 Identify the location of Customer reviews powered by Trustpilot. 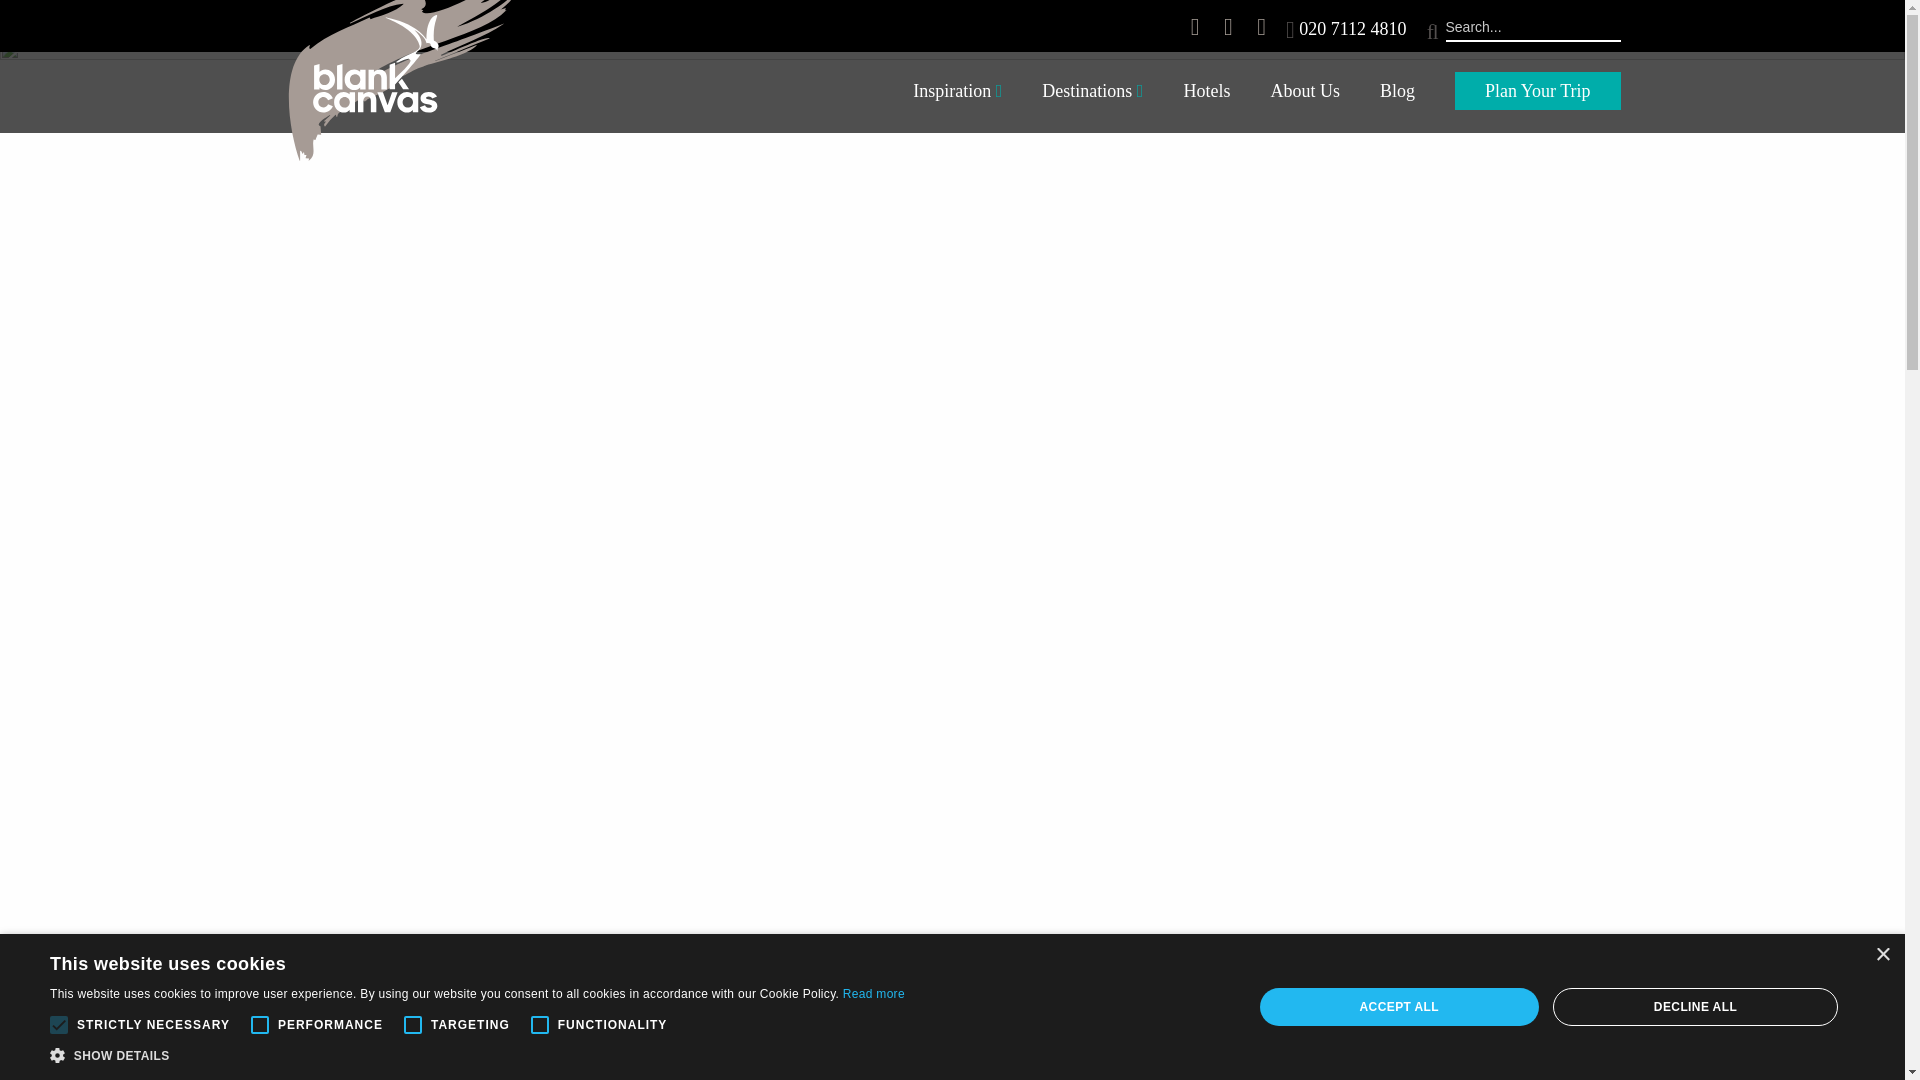
(676, 29).